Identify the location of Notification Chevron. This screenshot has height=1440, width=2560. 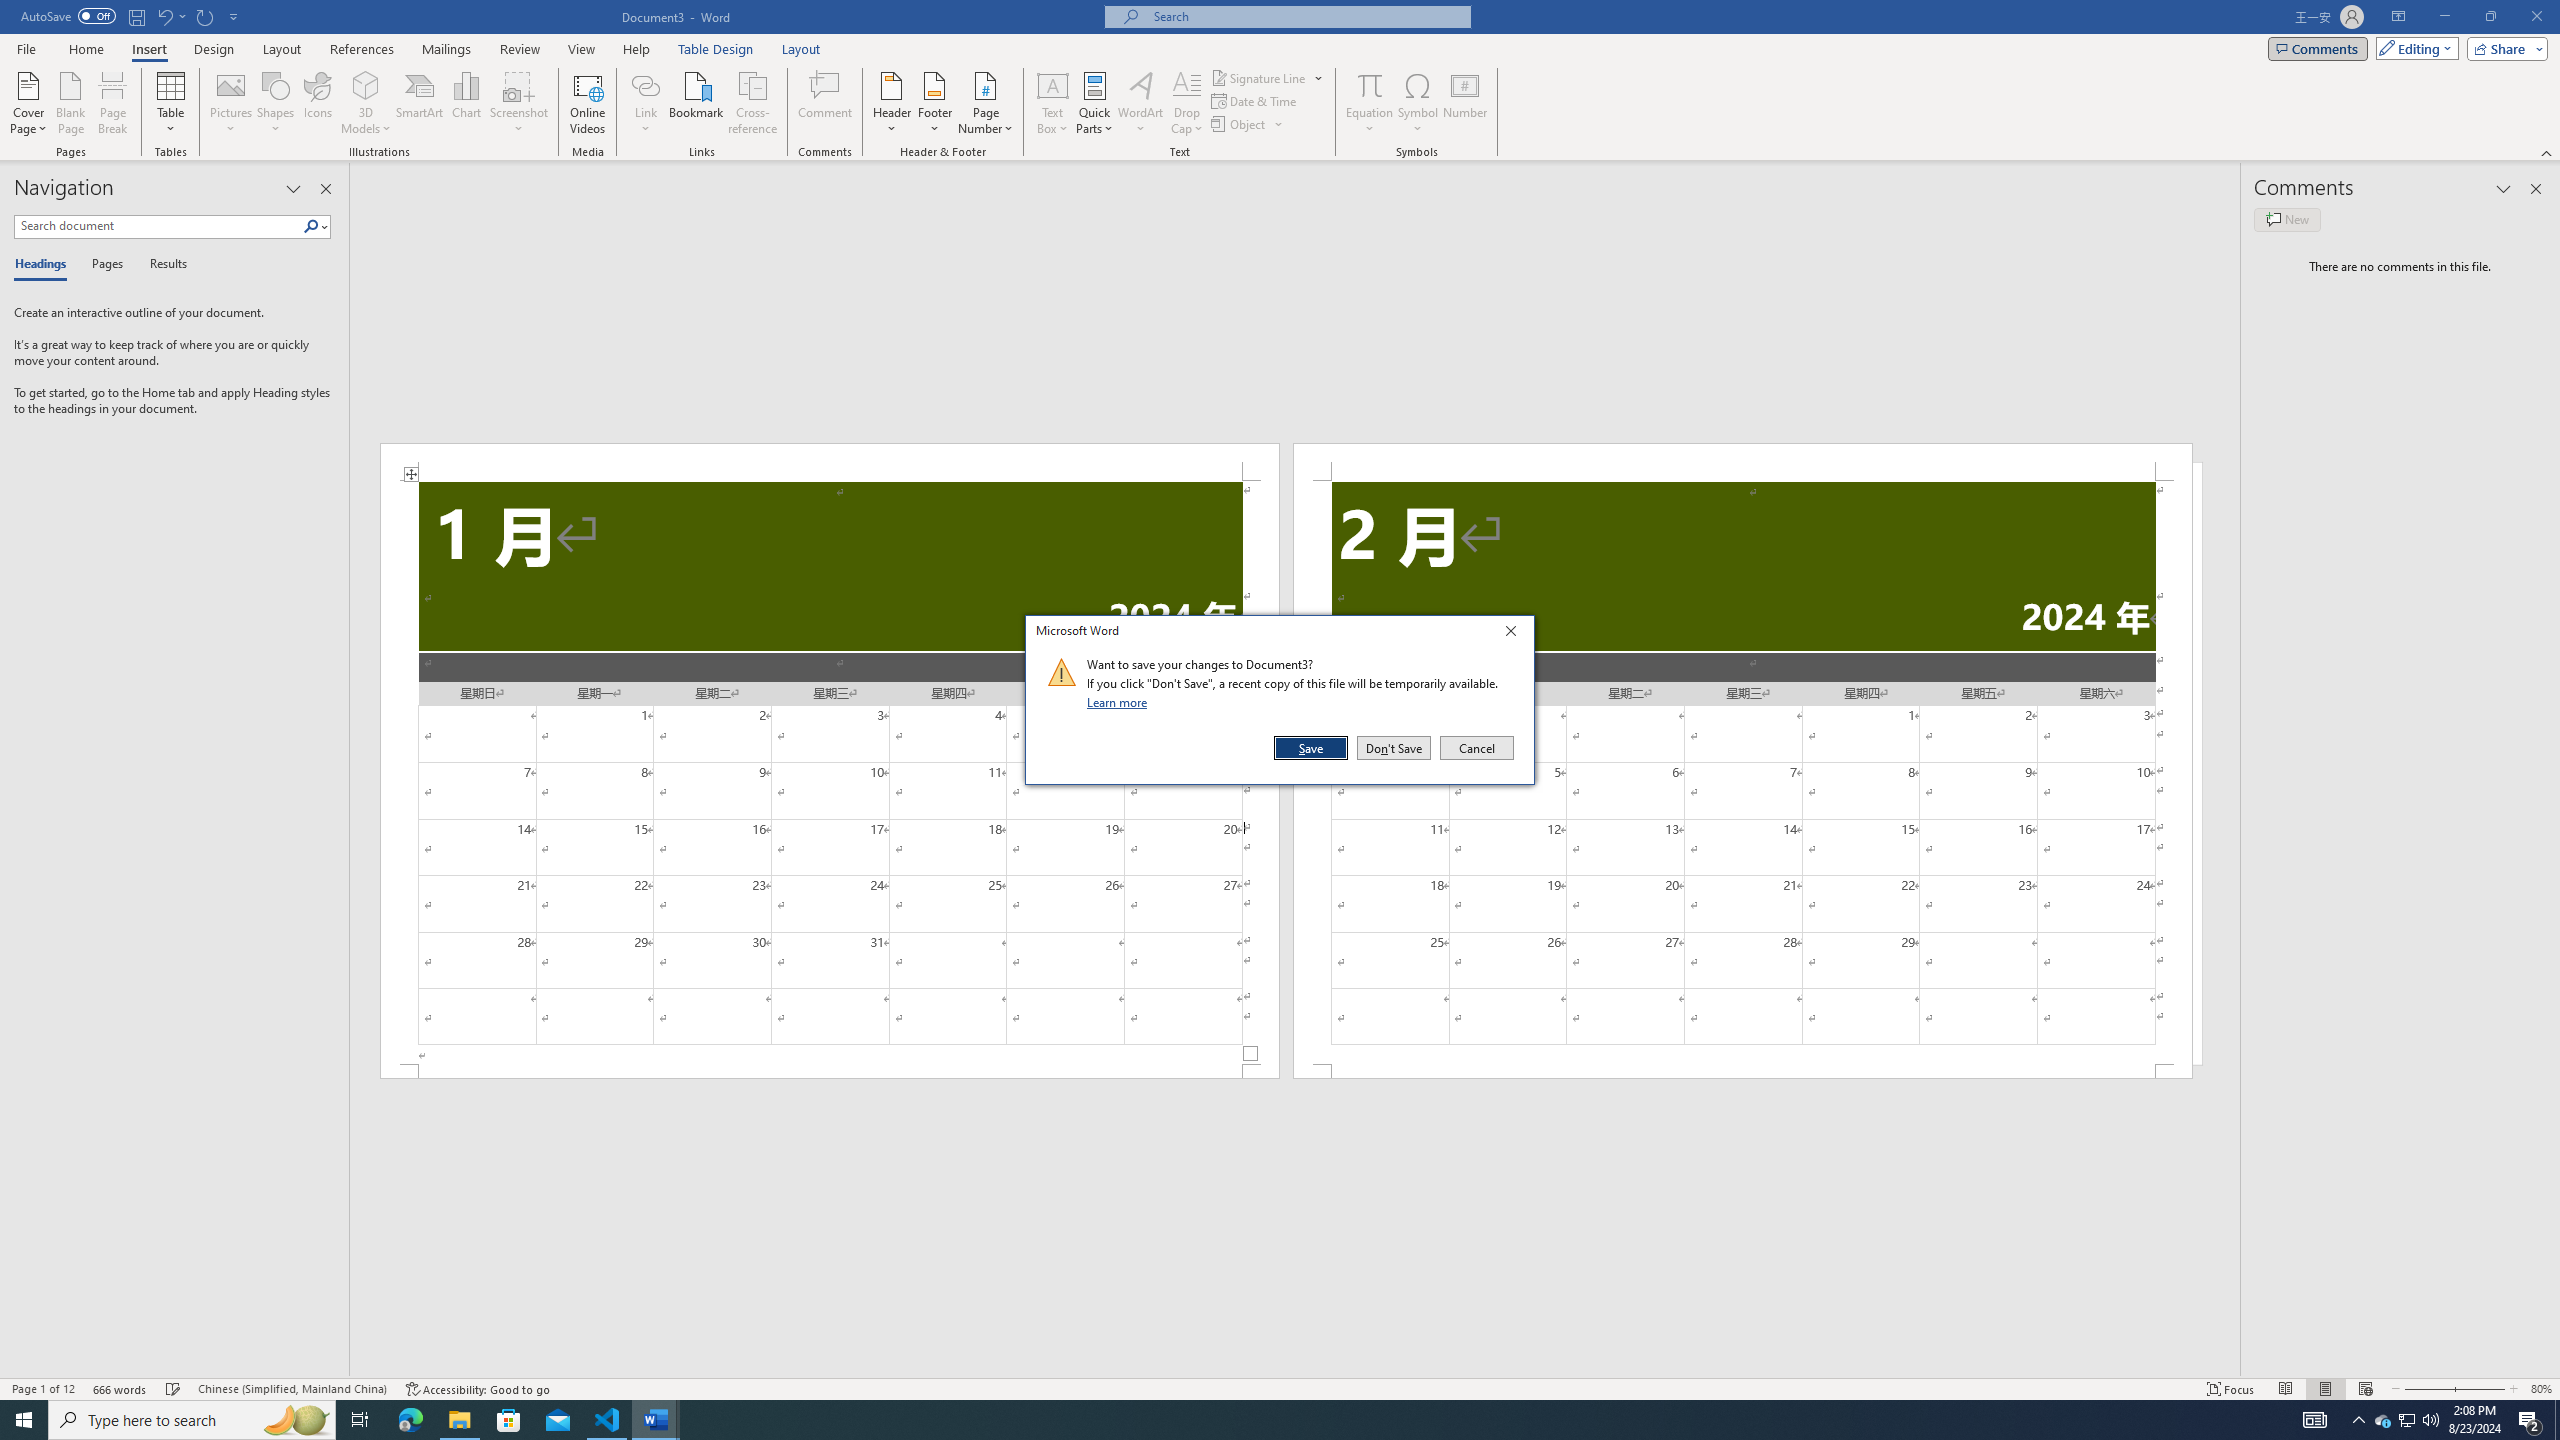
(2358, 1420).